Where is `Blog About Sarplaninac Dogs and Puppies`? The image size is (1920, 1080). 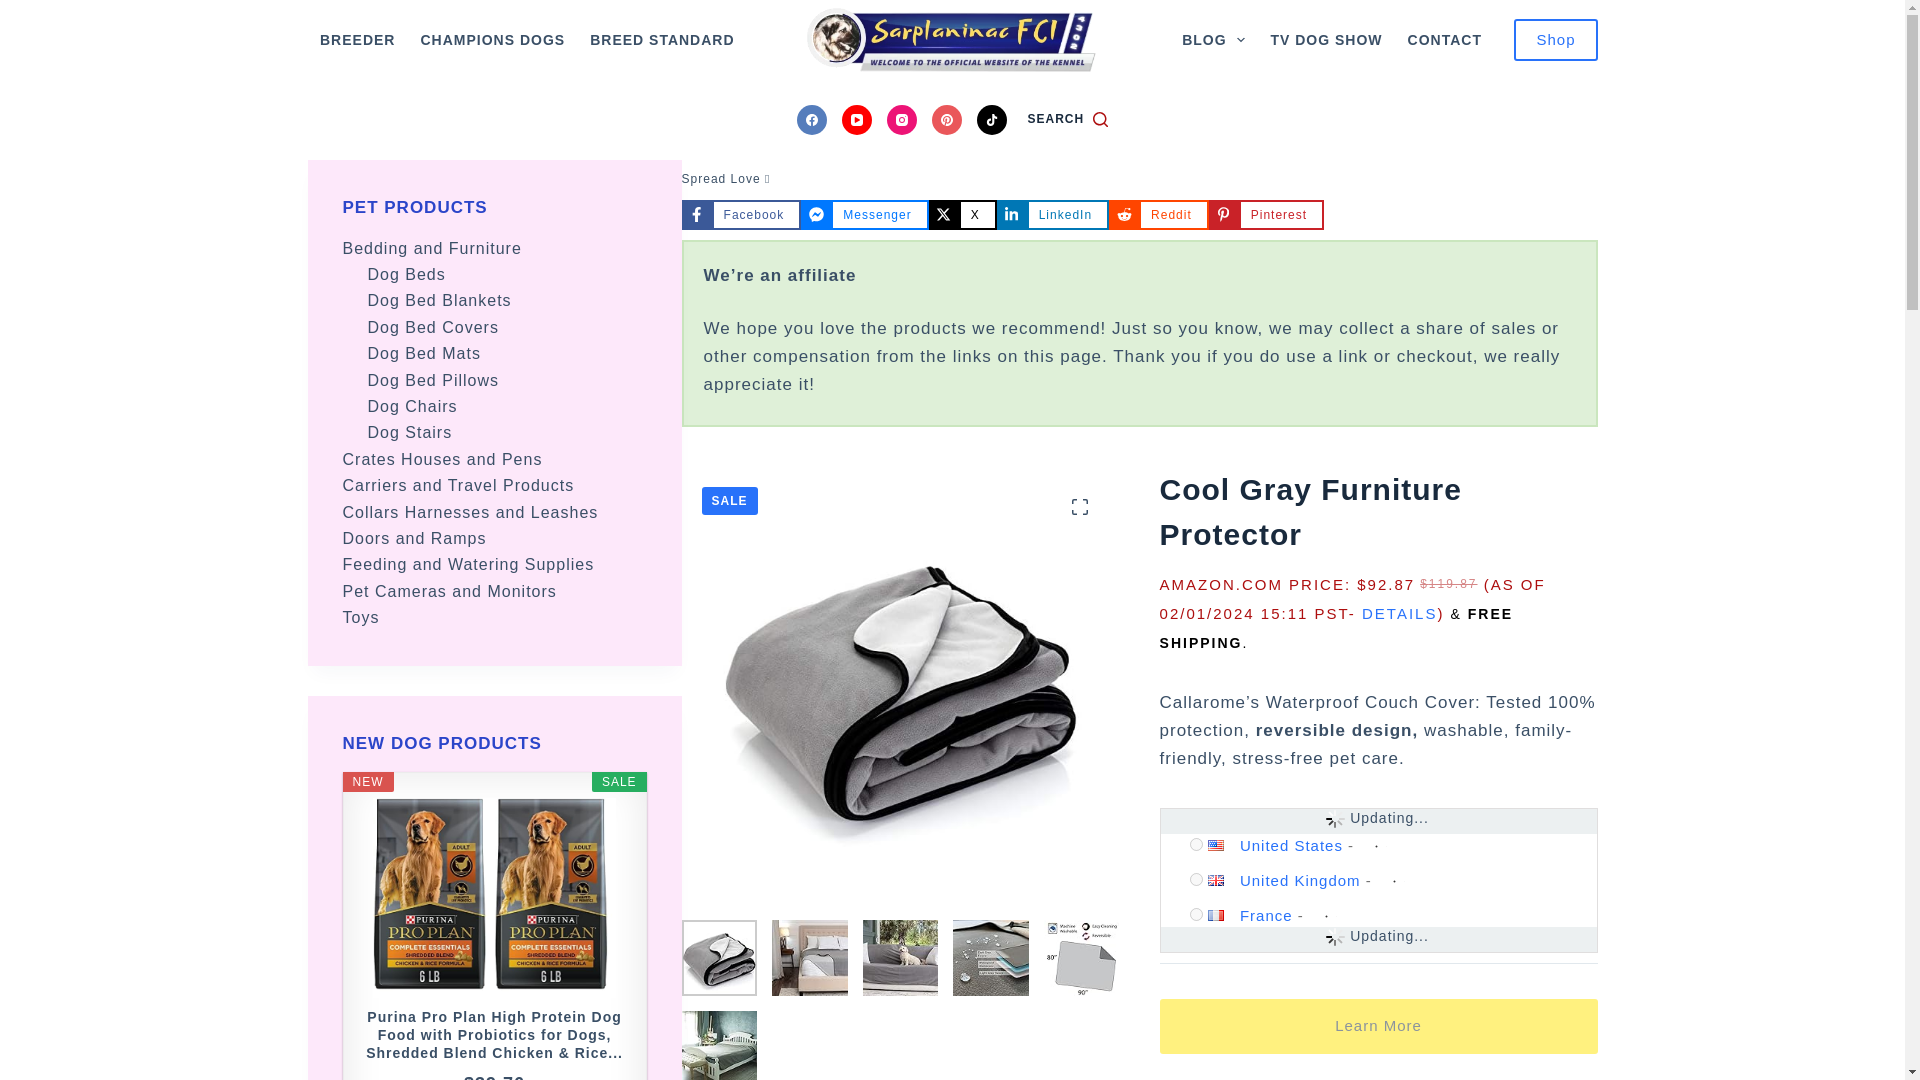
Blog About Sarplaninac Dogs and Puppies is located at coordinates (1213, 40).